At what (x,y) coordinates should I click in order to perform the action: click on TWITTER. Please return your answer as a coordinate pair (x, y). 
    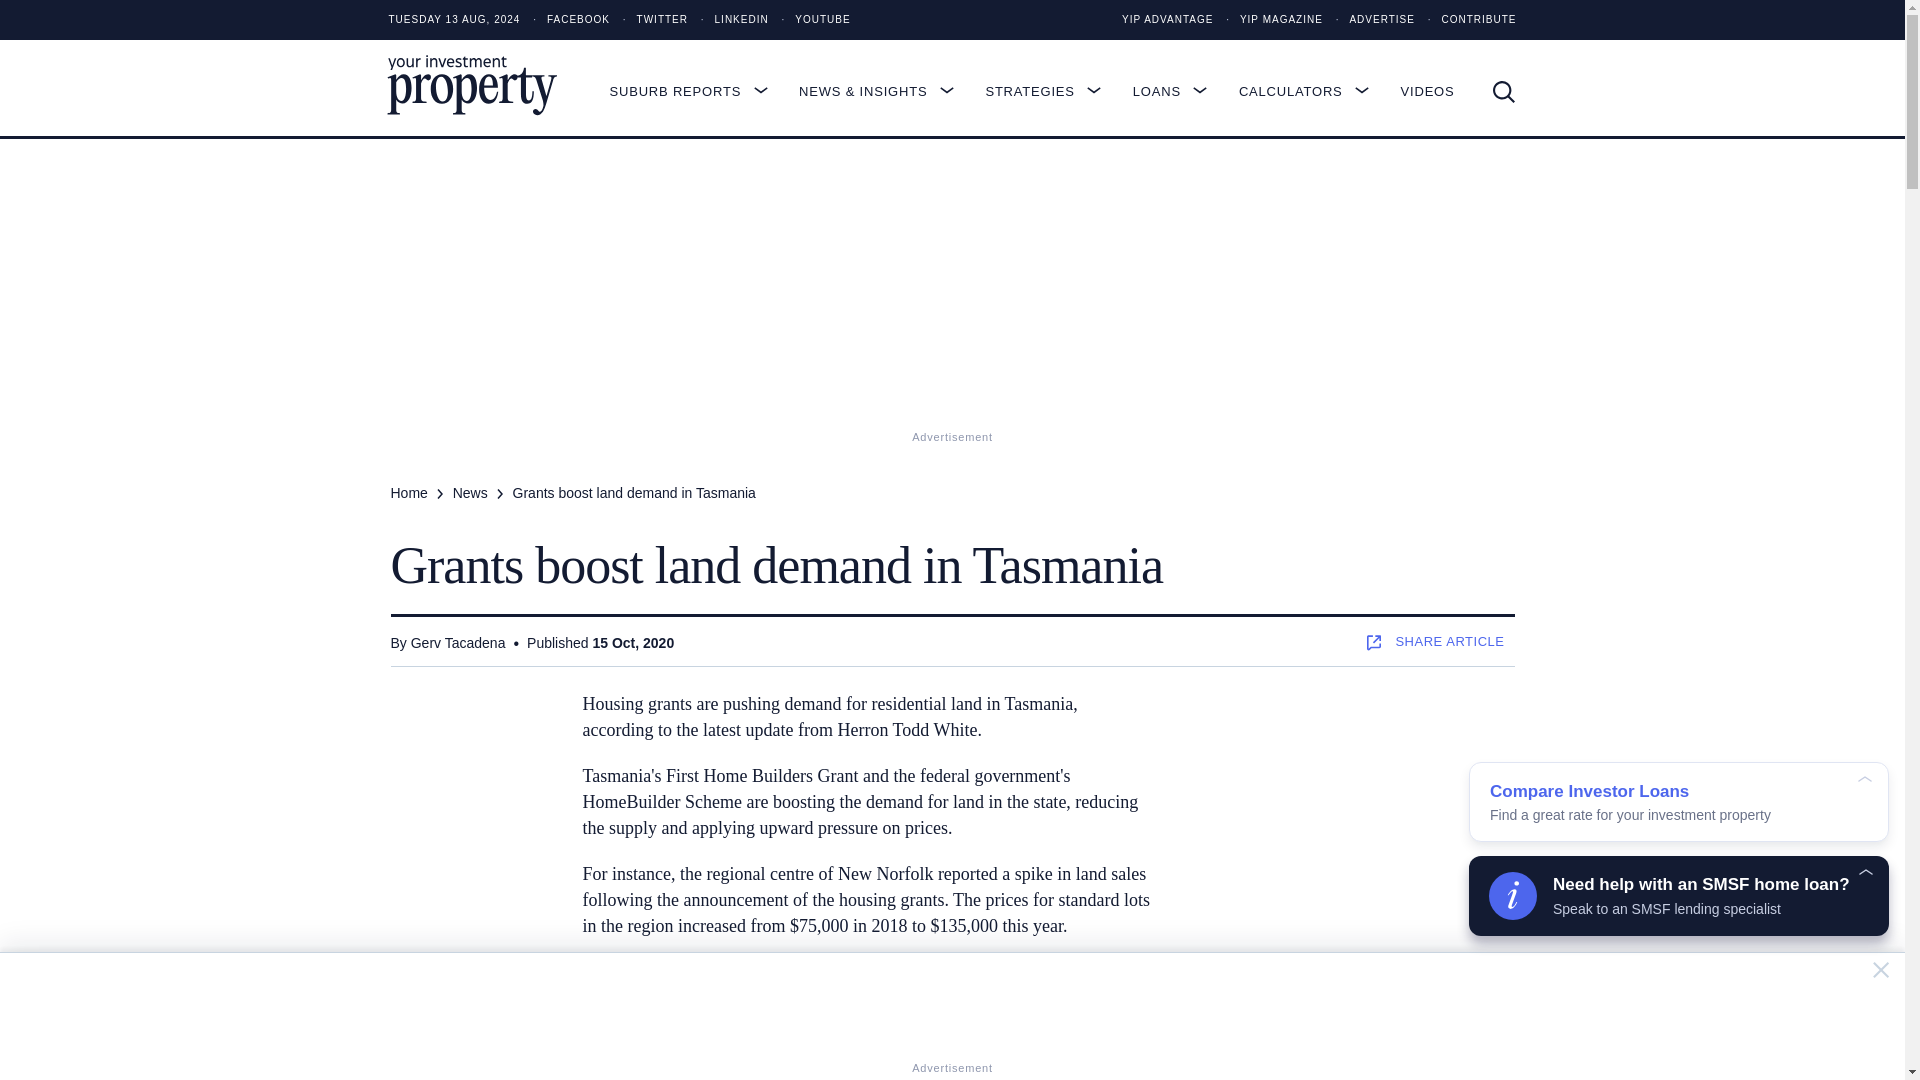
    Looking at the image, I should click on (650, 20).